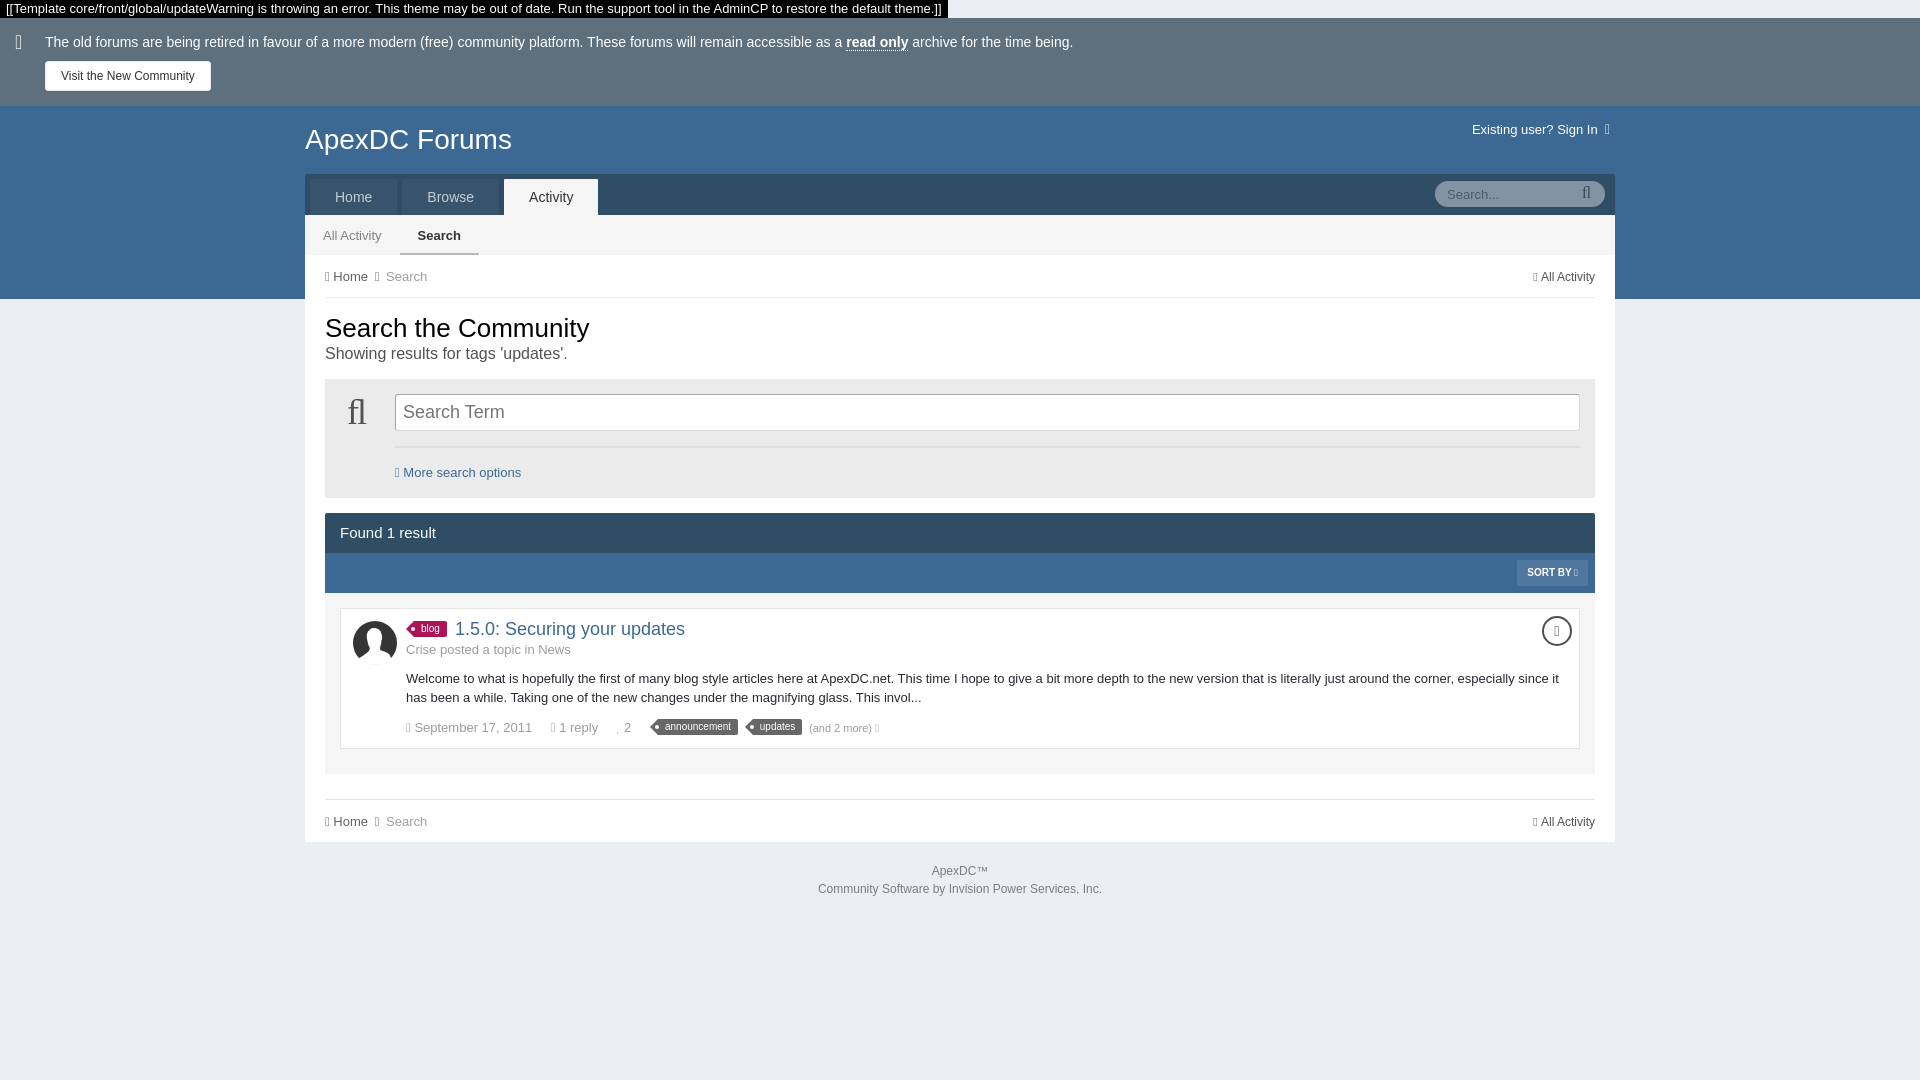 Image resolution: width=1920 pixels, height=1080 pixels. What do you see at coordinates (550, 196) in the screenshot?
I see `Activity` at bounding box center [550, 196].